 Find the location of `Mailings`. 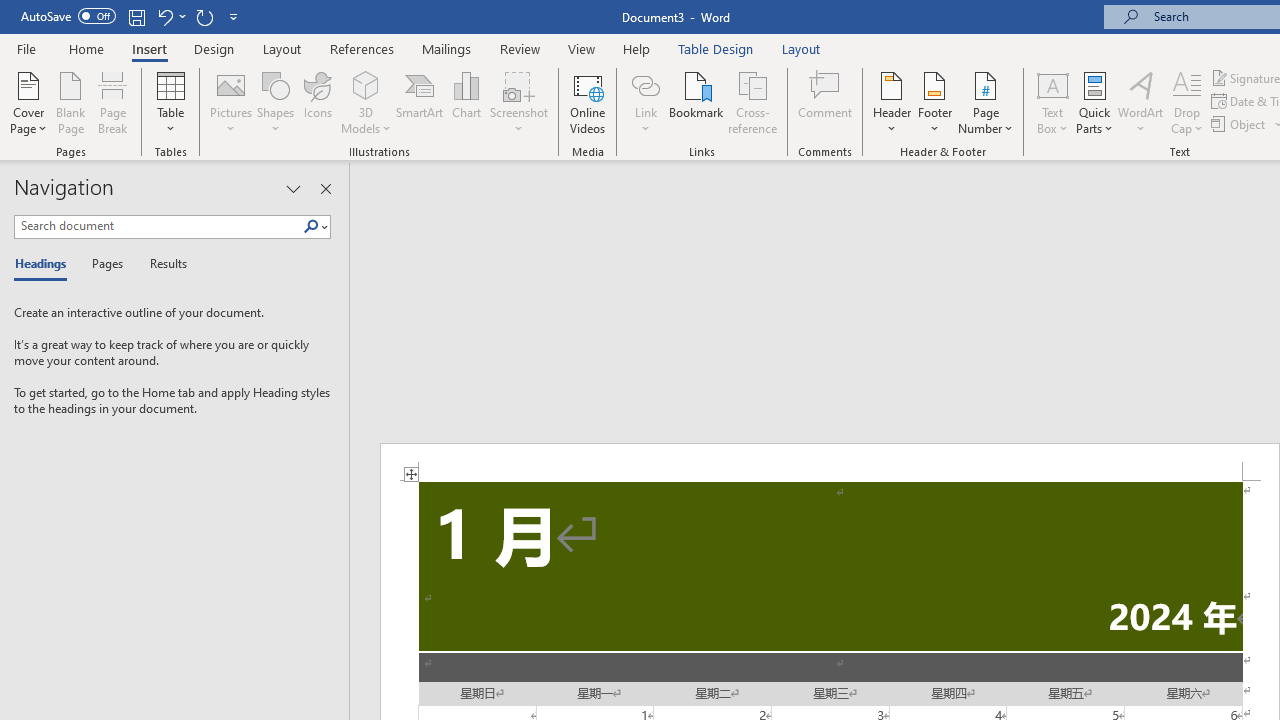

Mailings is located at coordinates (447, 48).